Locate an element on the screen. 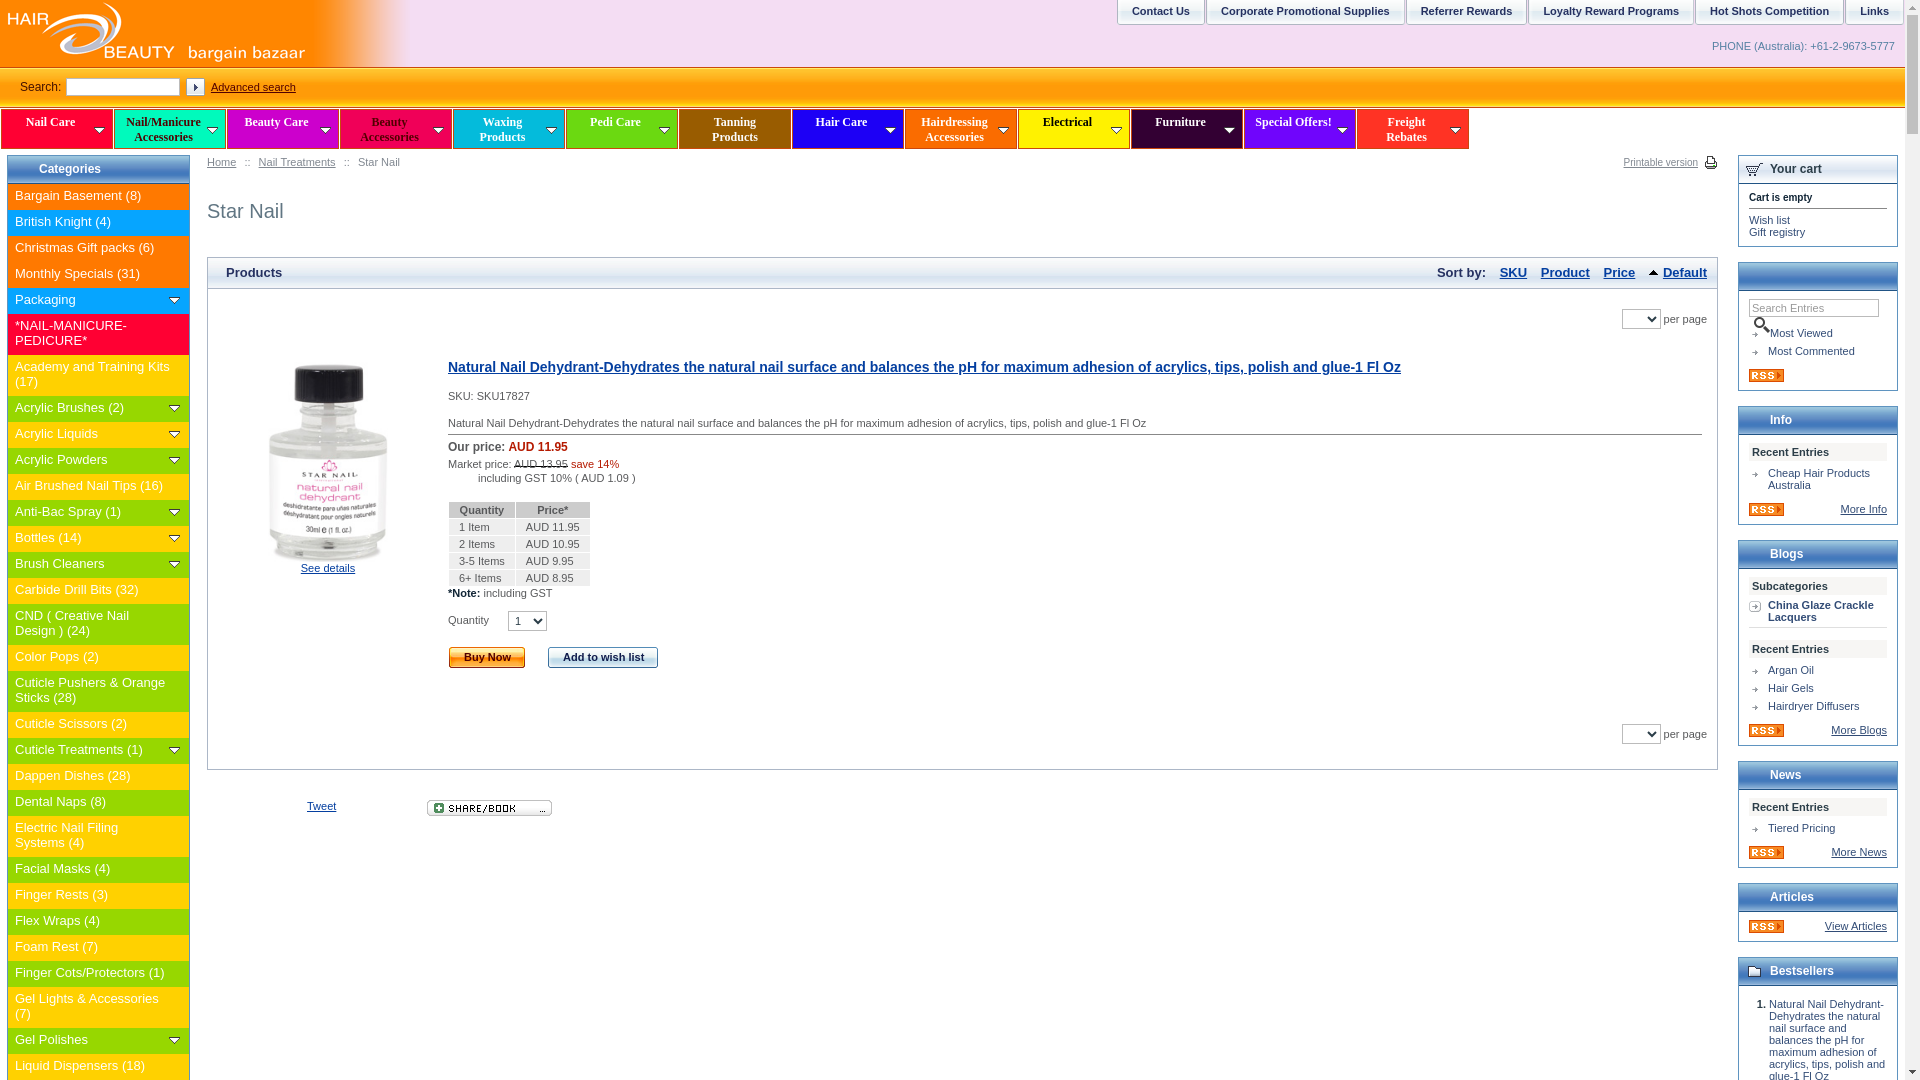 Image resolution: width=1920 pixels, height=1080 pixels. Hairdressing Accessories is located at coordinates (961, 129).